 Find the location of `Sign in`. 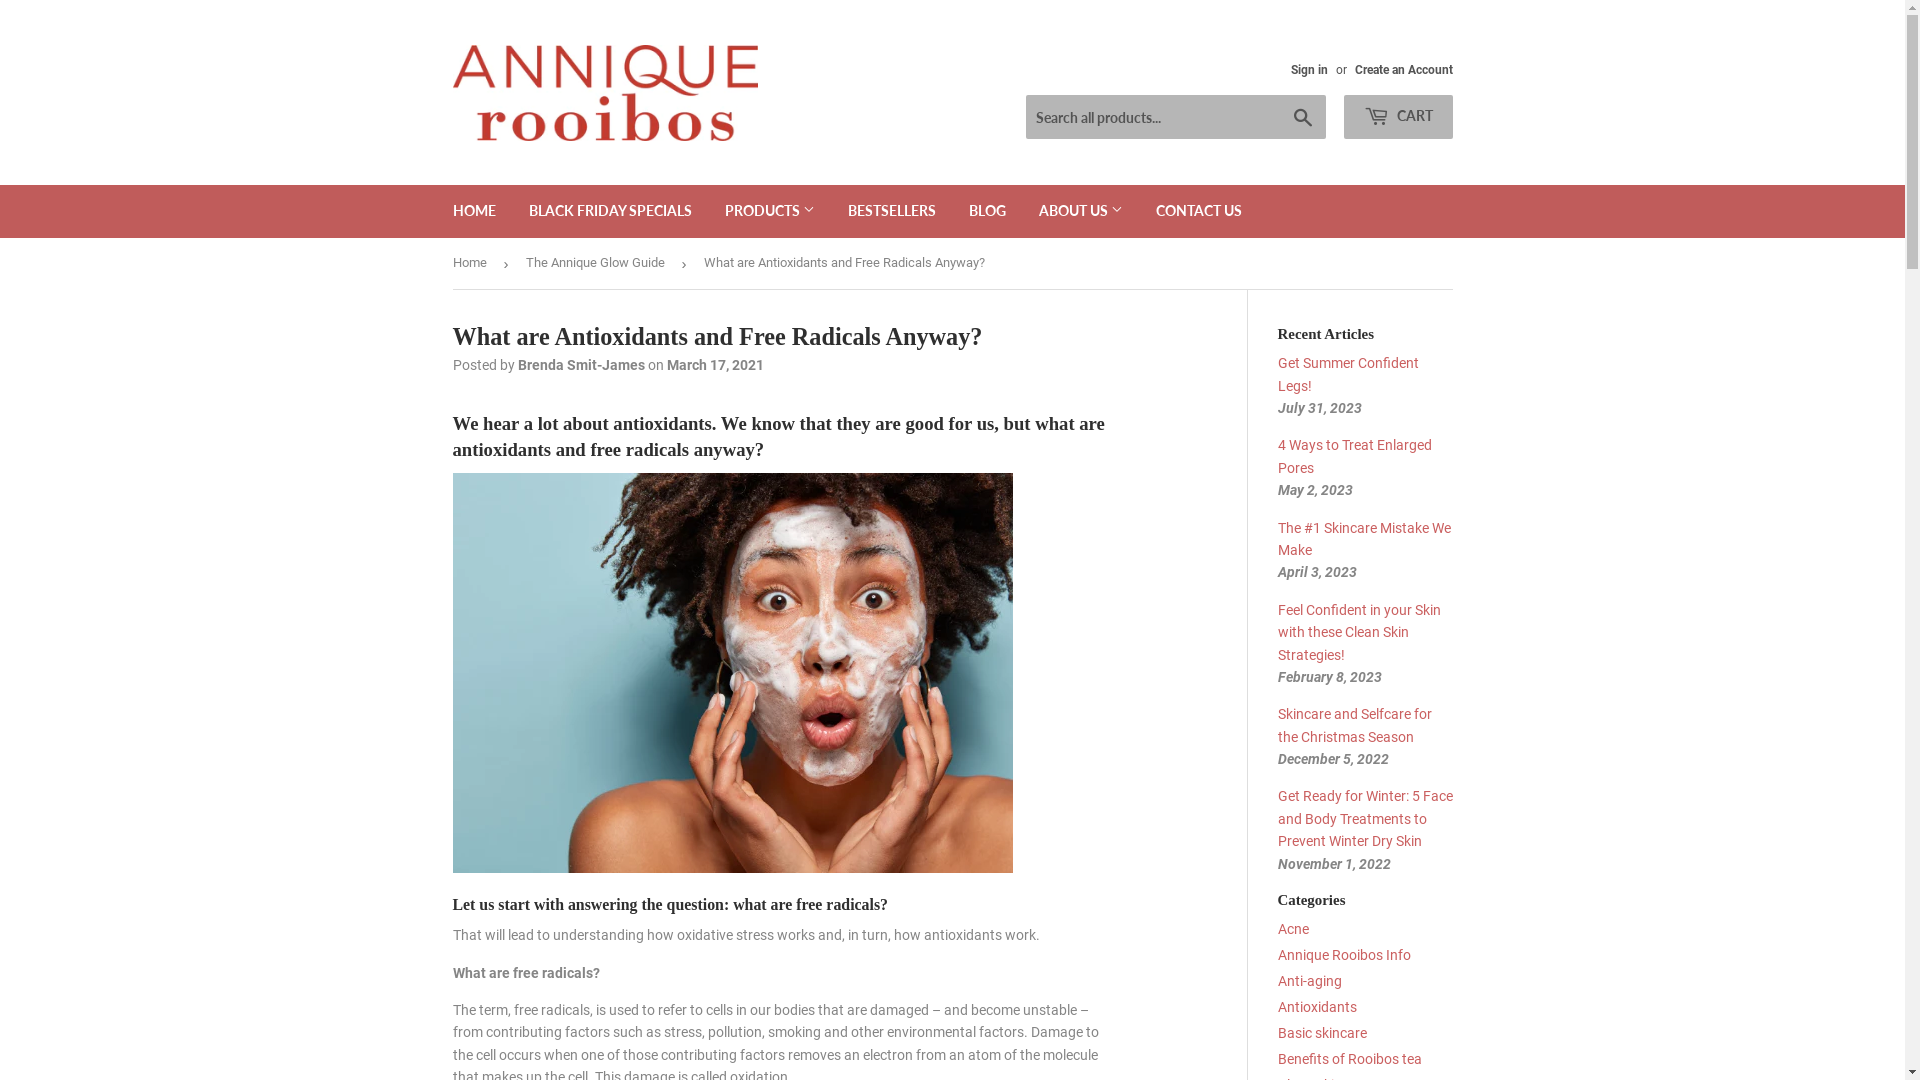

Sign in is located at coordinates (1308, 70).